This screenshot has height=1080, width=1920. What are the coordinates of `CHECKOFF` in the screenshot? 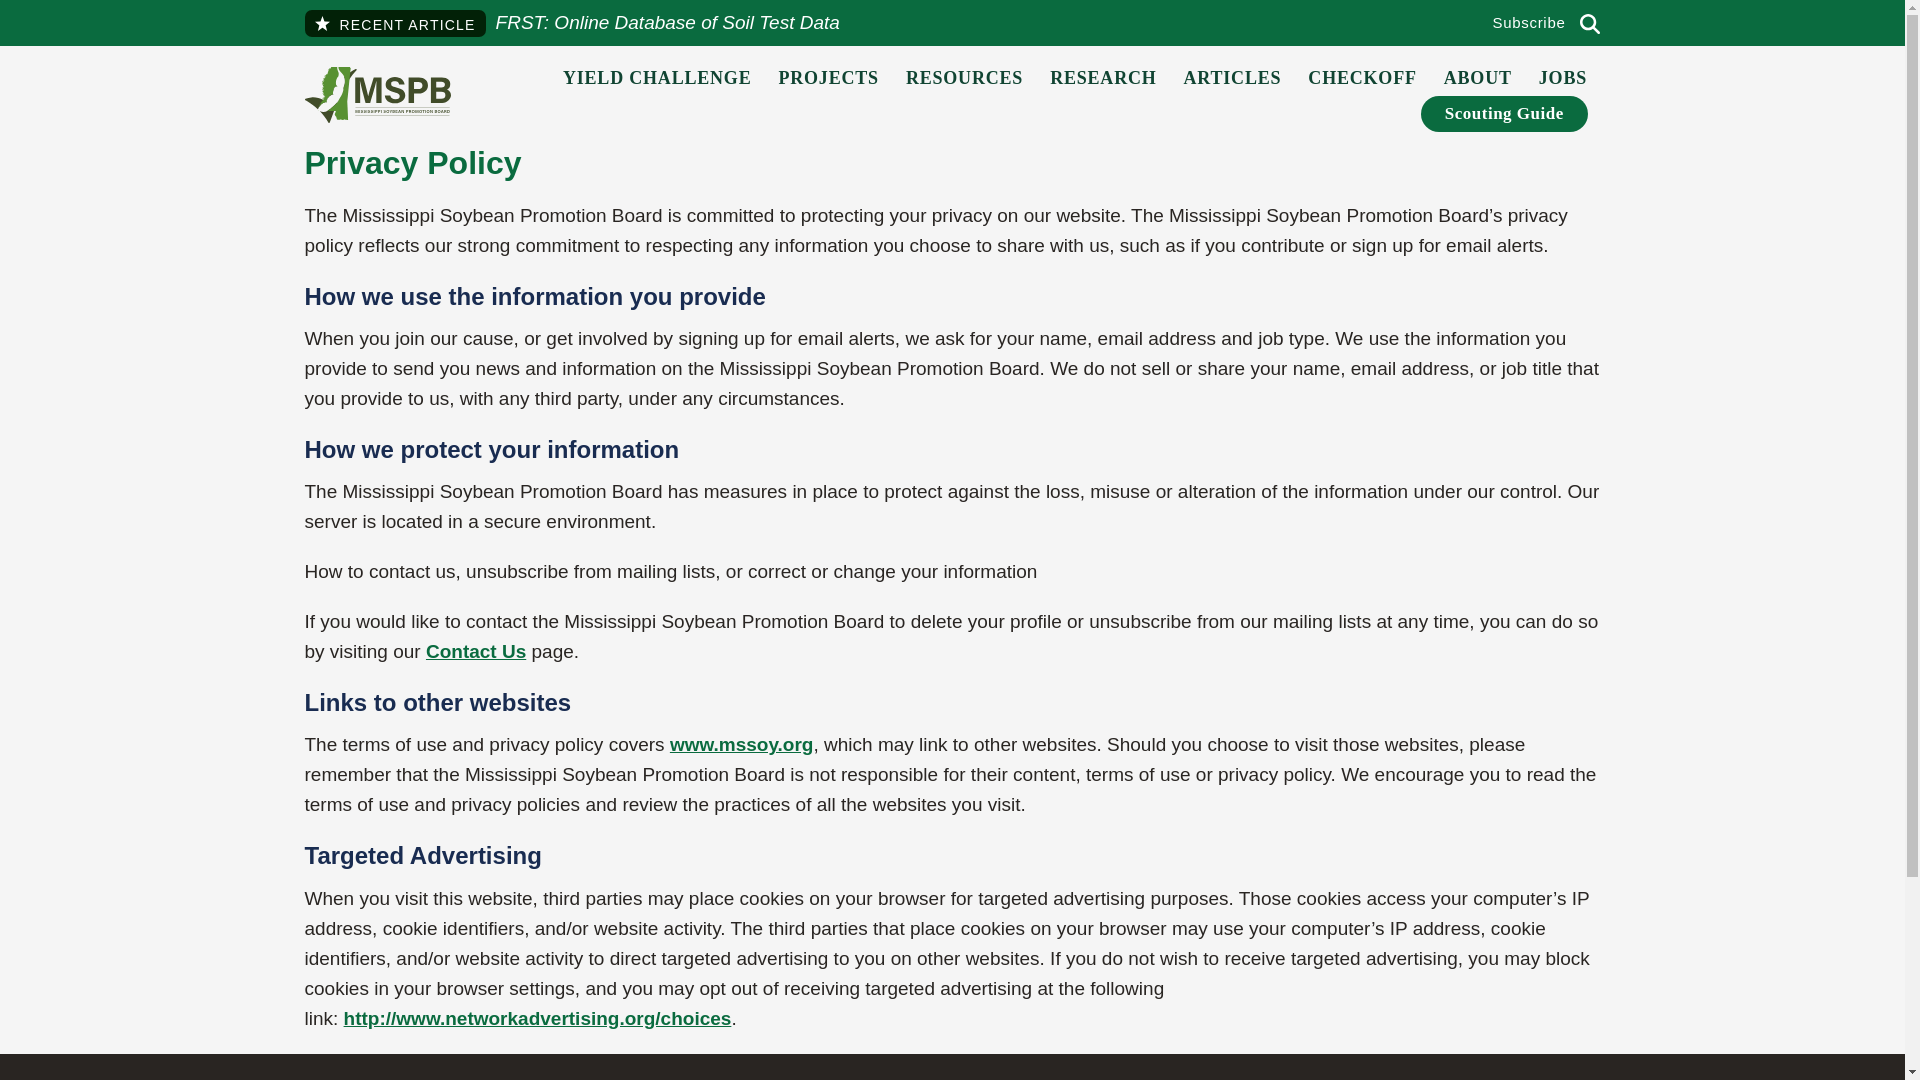 It's located at (1362, 77).